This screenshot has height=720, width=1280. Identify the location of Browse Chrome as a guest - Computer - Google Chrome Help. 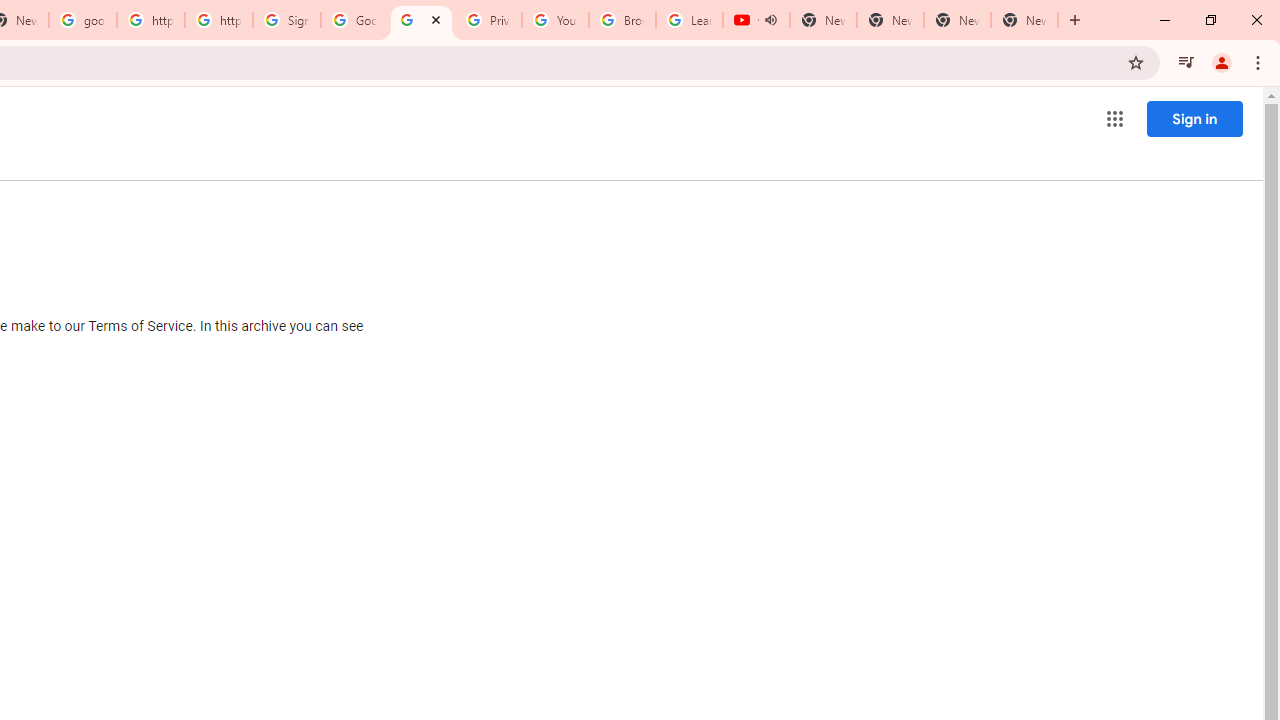
(622, 20).